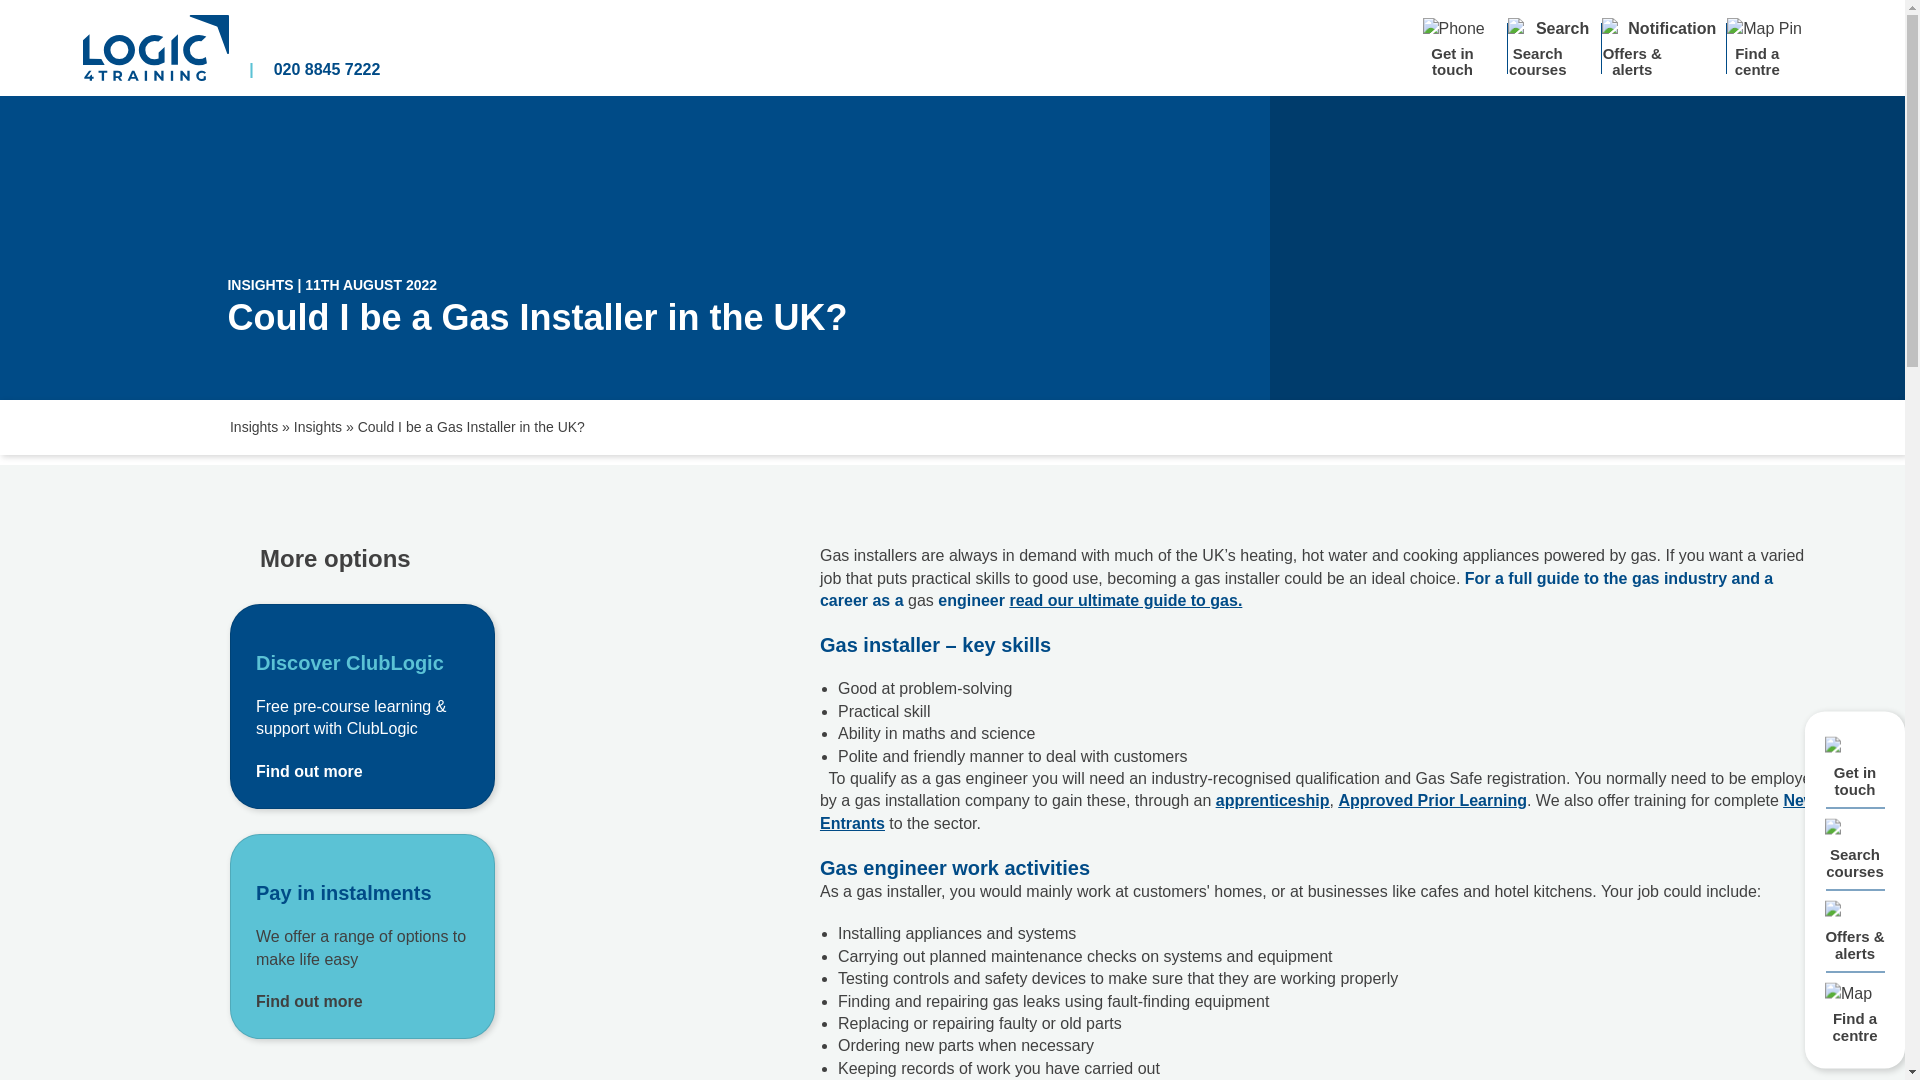  I want to click on Search courses, so click(1554, 48).